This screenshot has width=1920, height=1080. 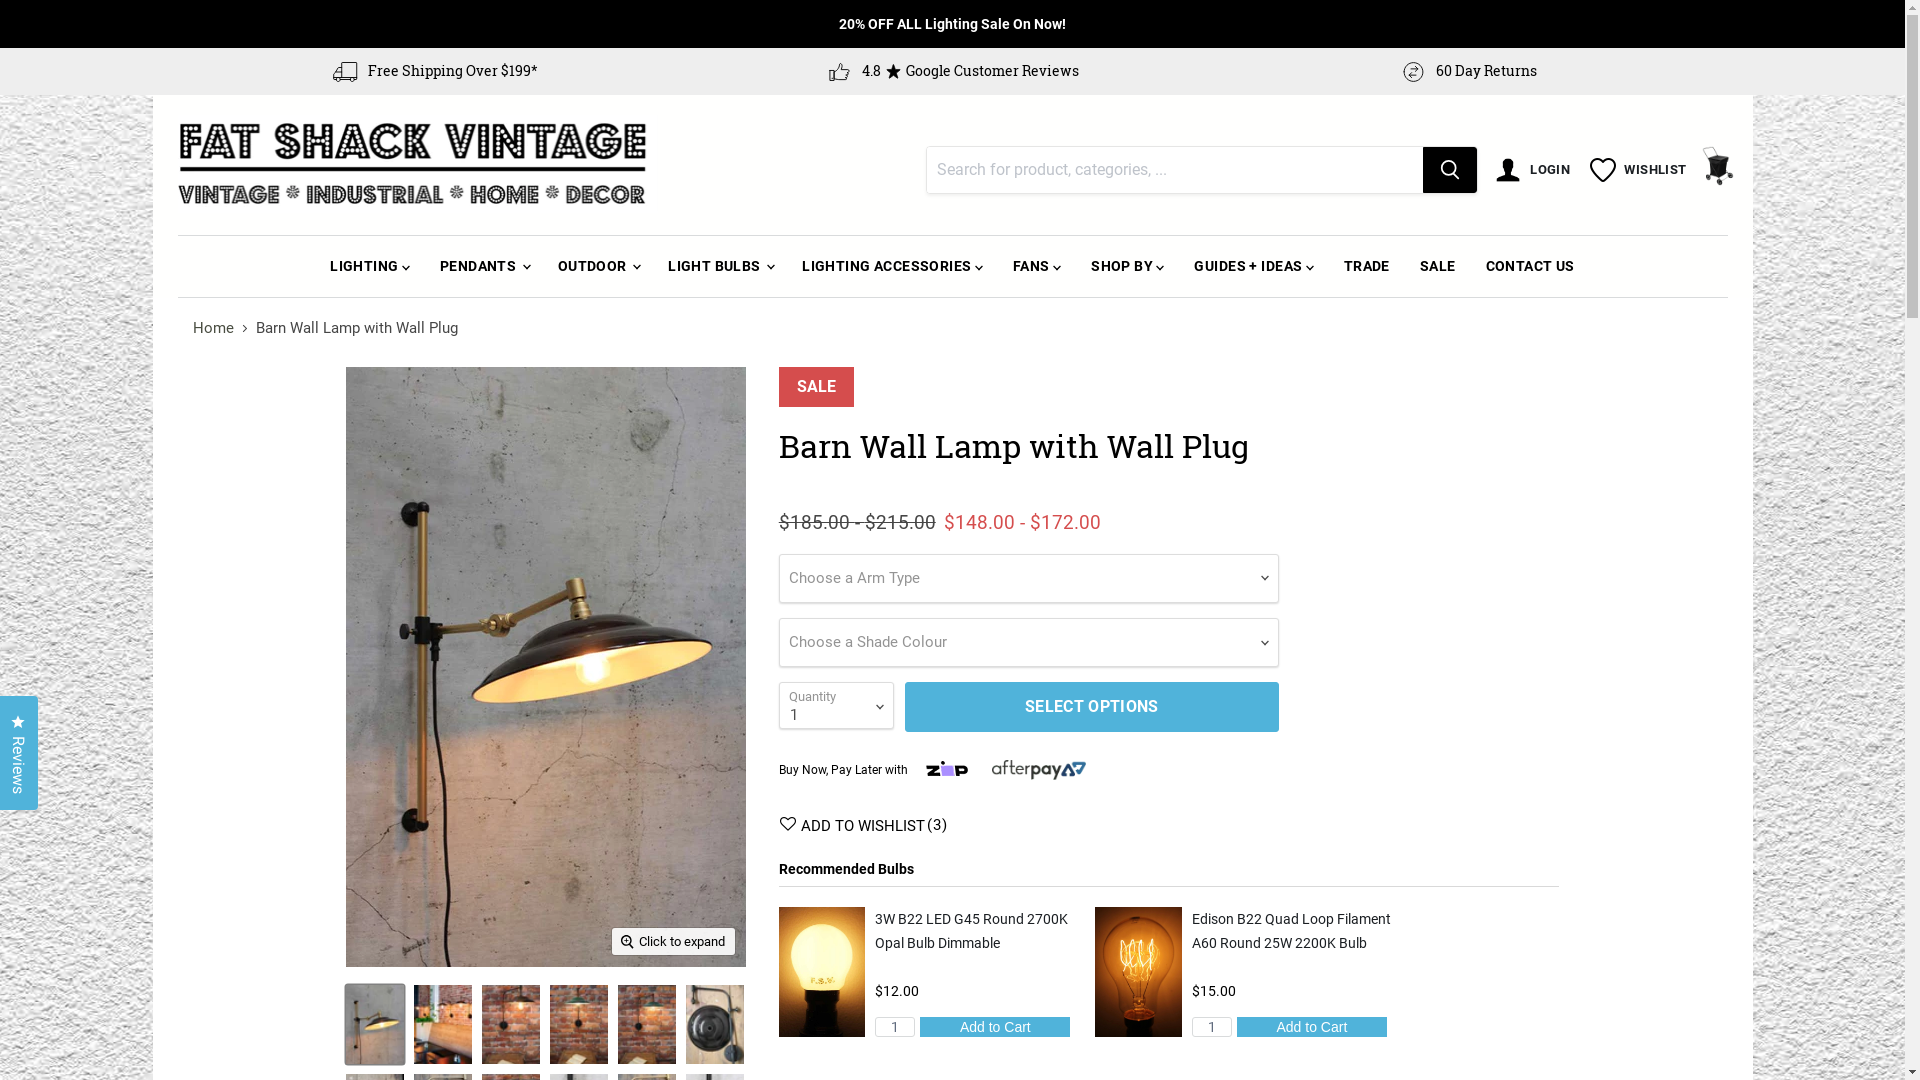 What do you see at coordinates (1039, 770) in the screenshot?
I see `Learn more about AfterPay` at bounding box center [1039, 770].